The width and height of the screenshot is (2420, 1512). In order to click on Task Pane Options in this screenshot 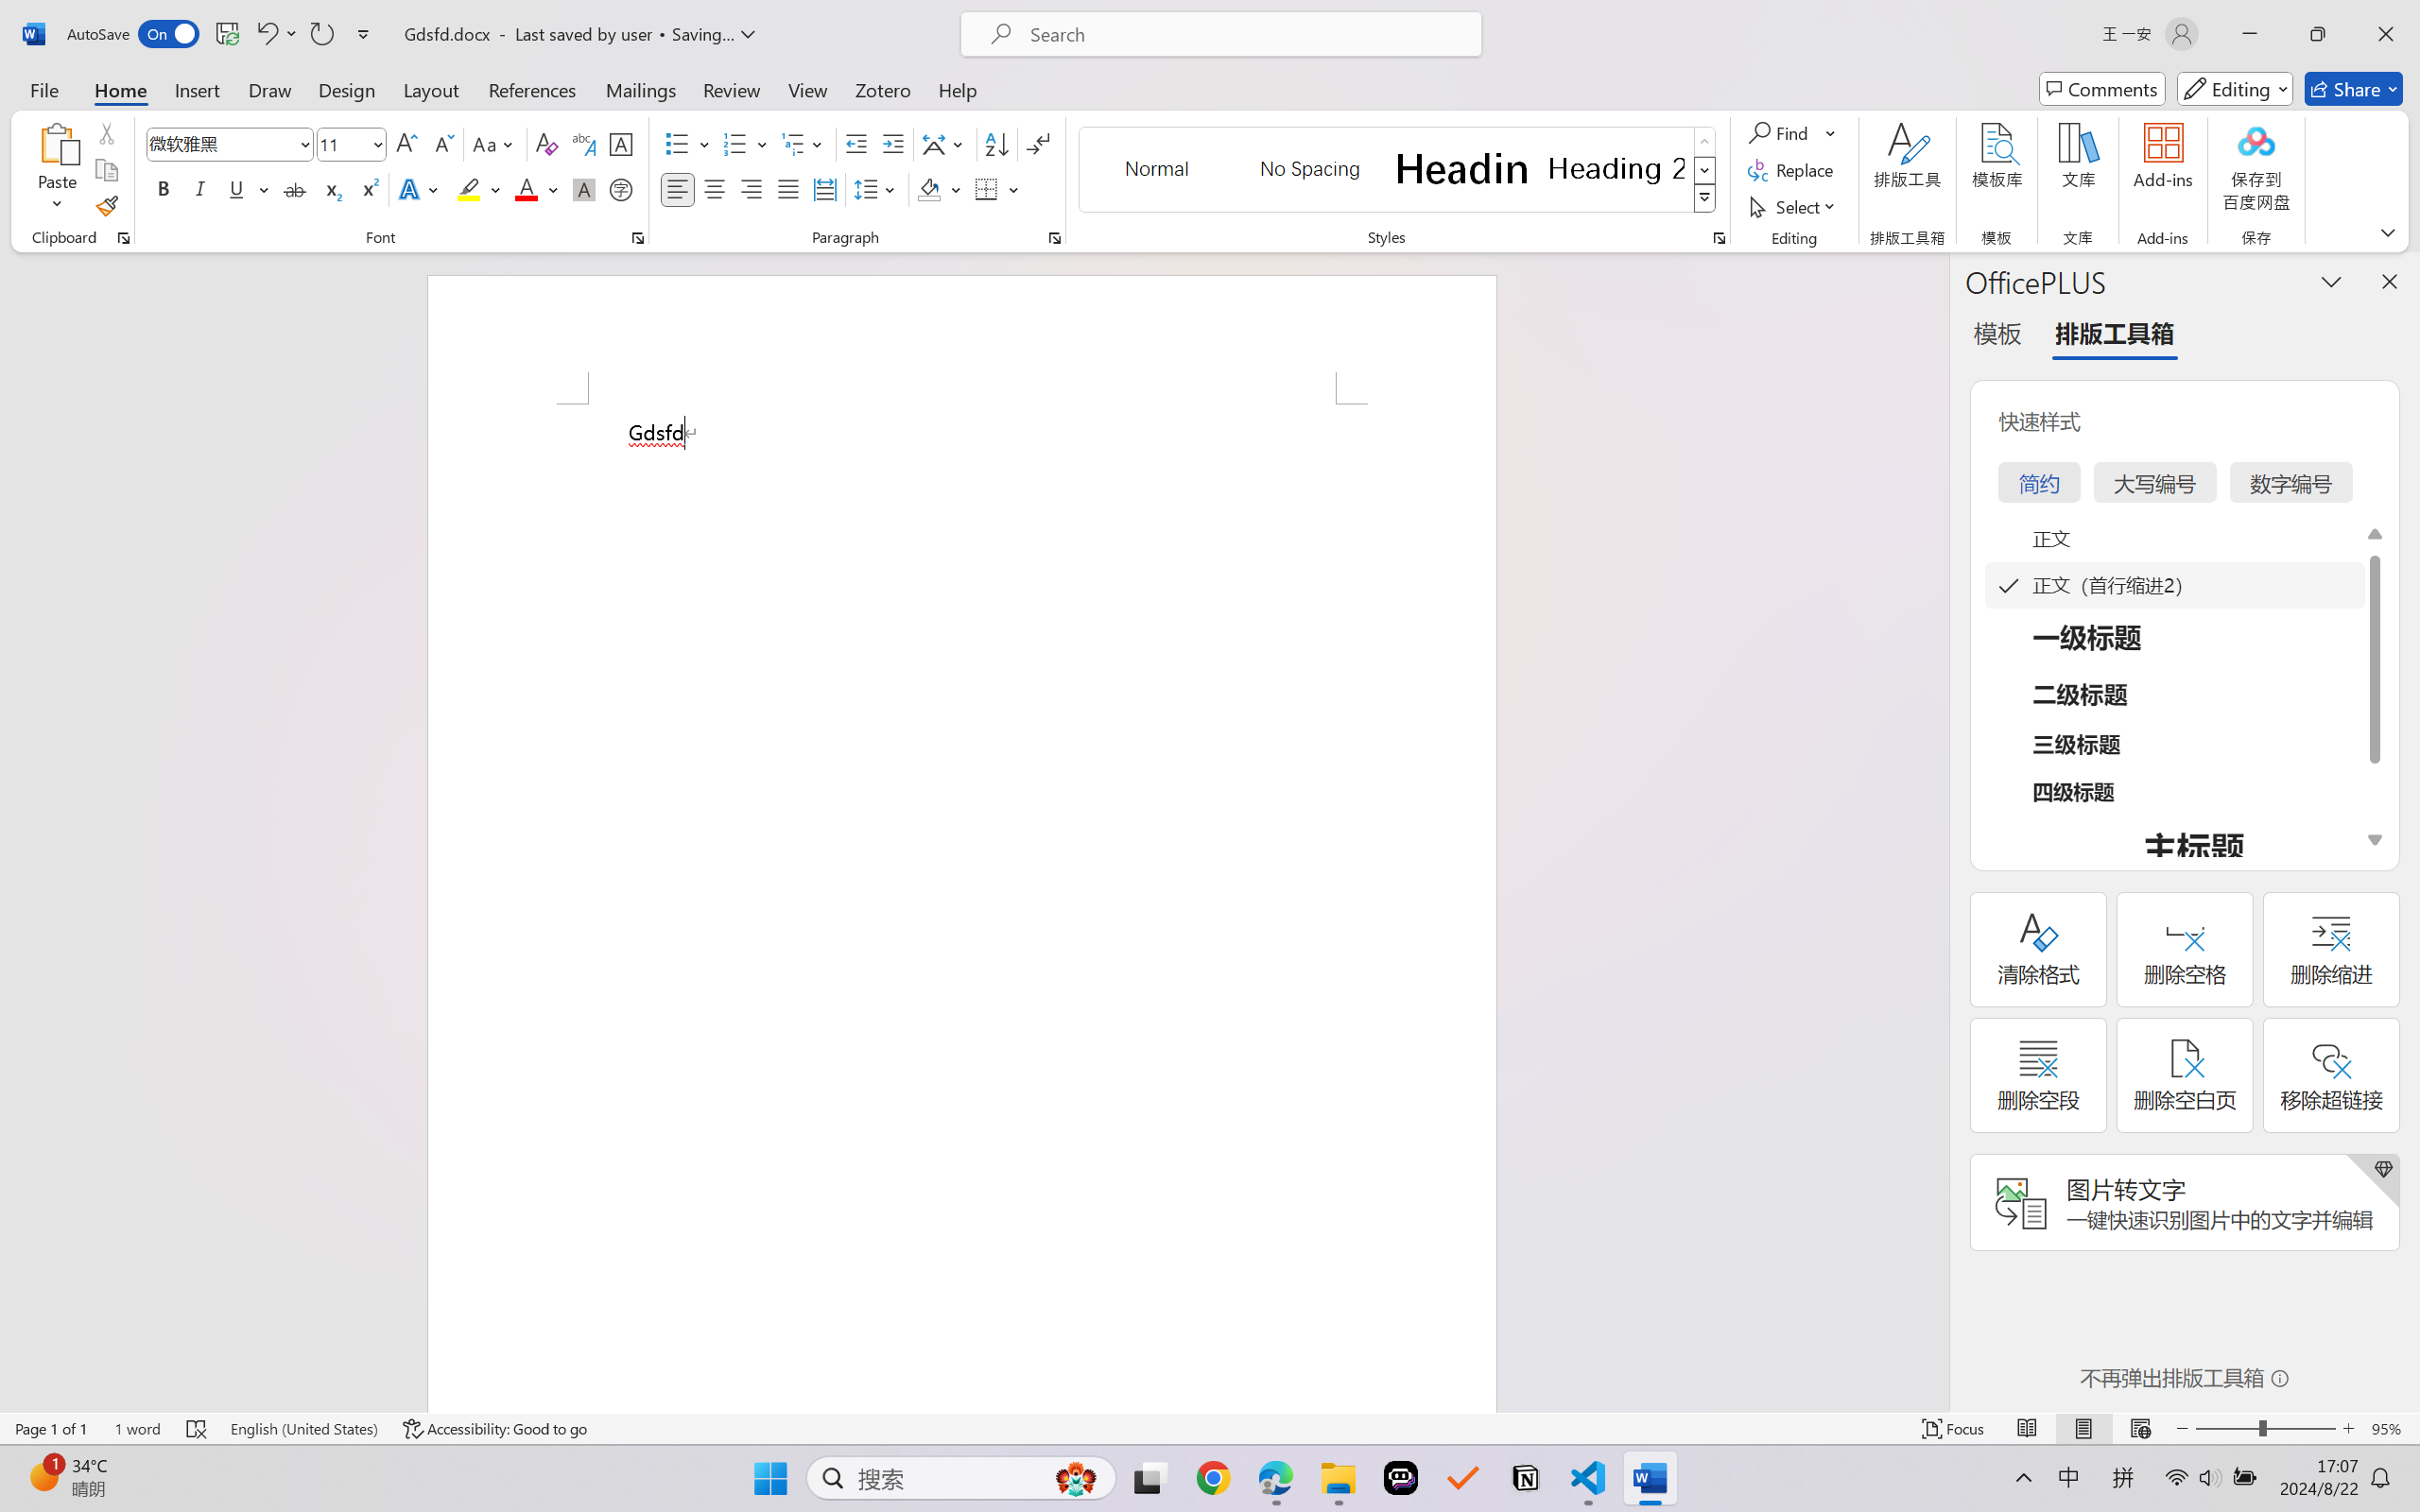, I will do `click(2331, 281)`.